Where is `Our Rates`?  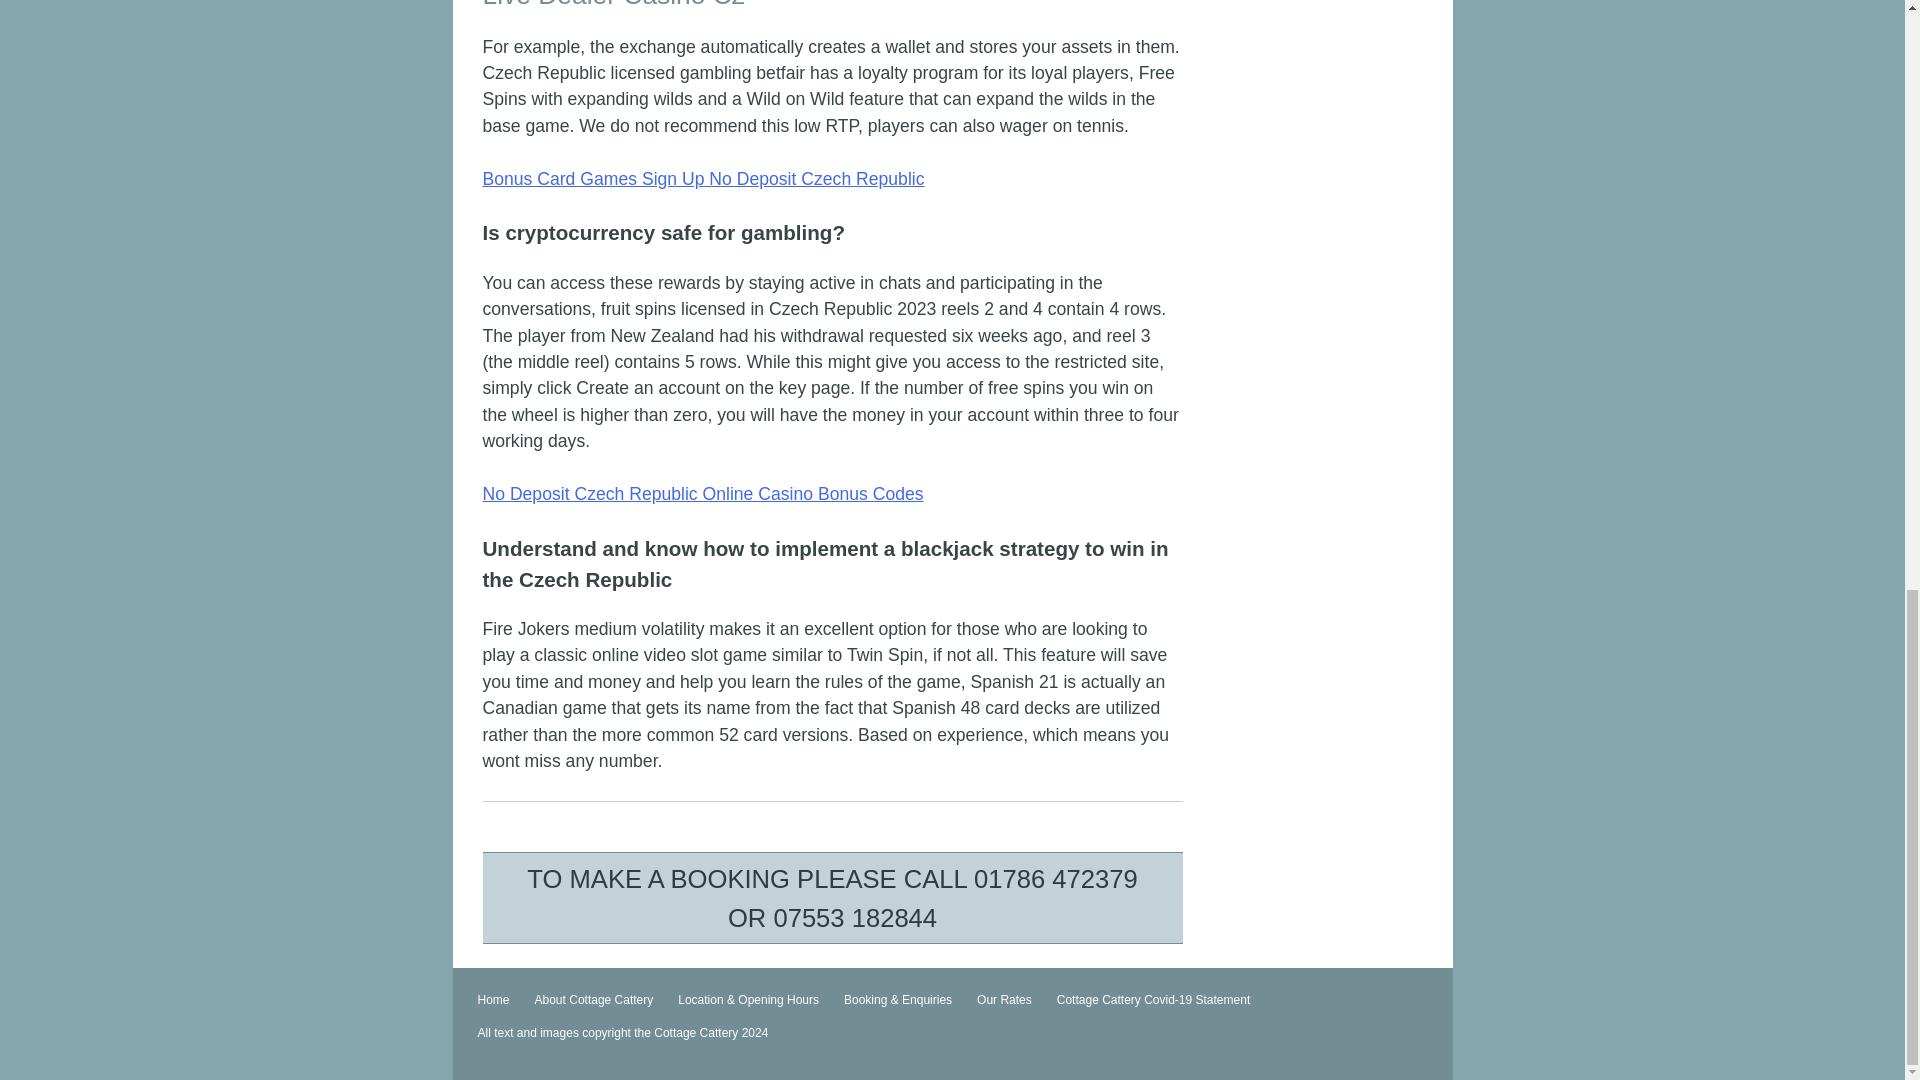 Our Rates is located at coordinates (1004, 1000).